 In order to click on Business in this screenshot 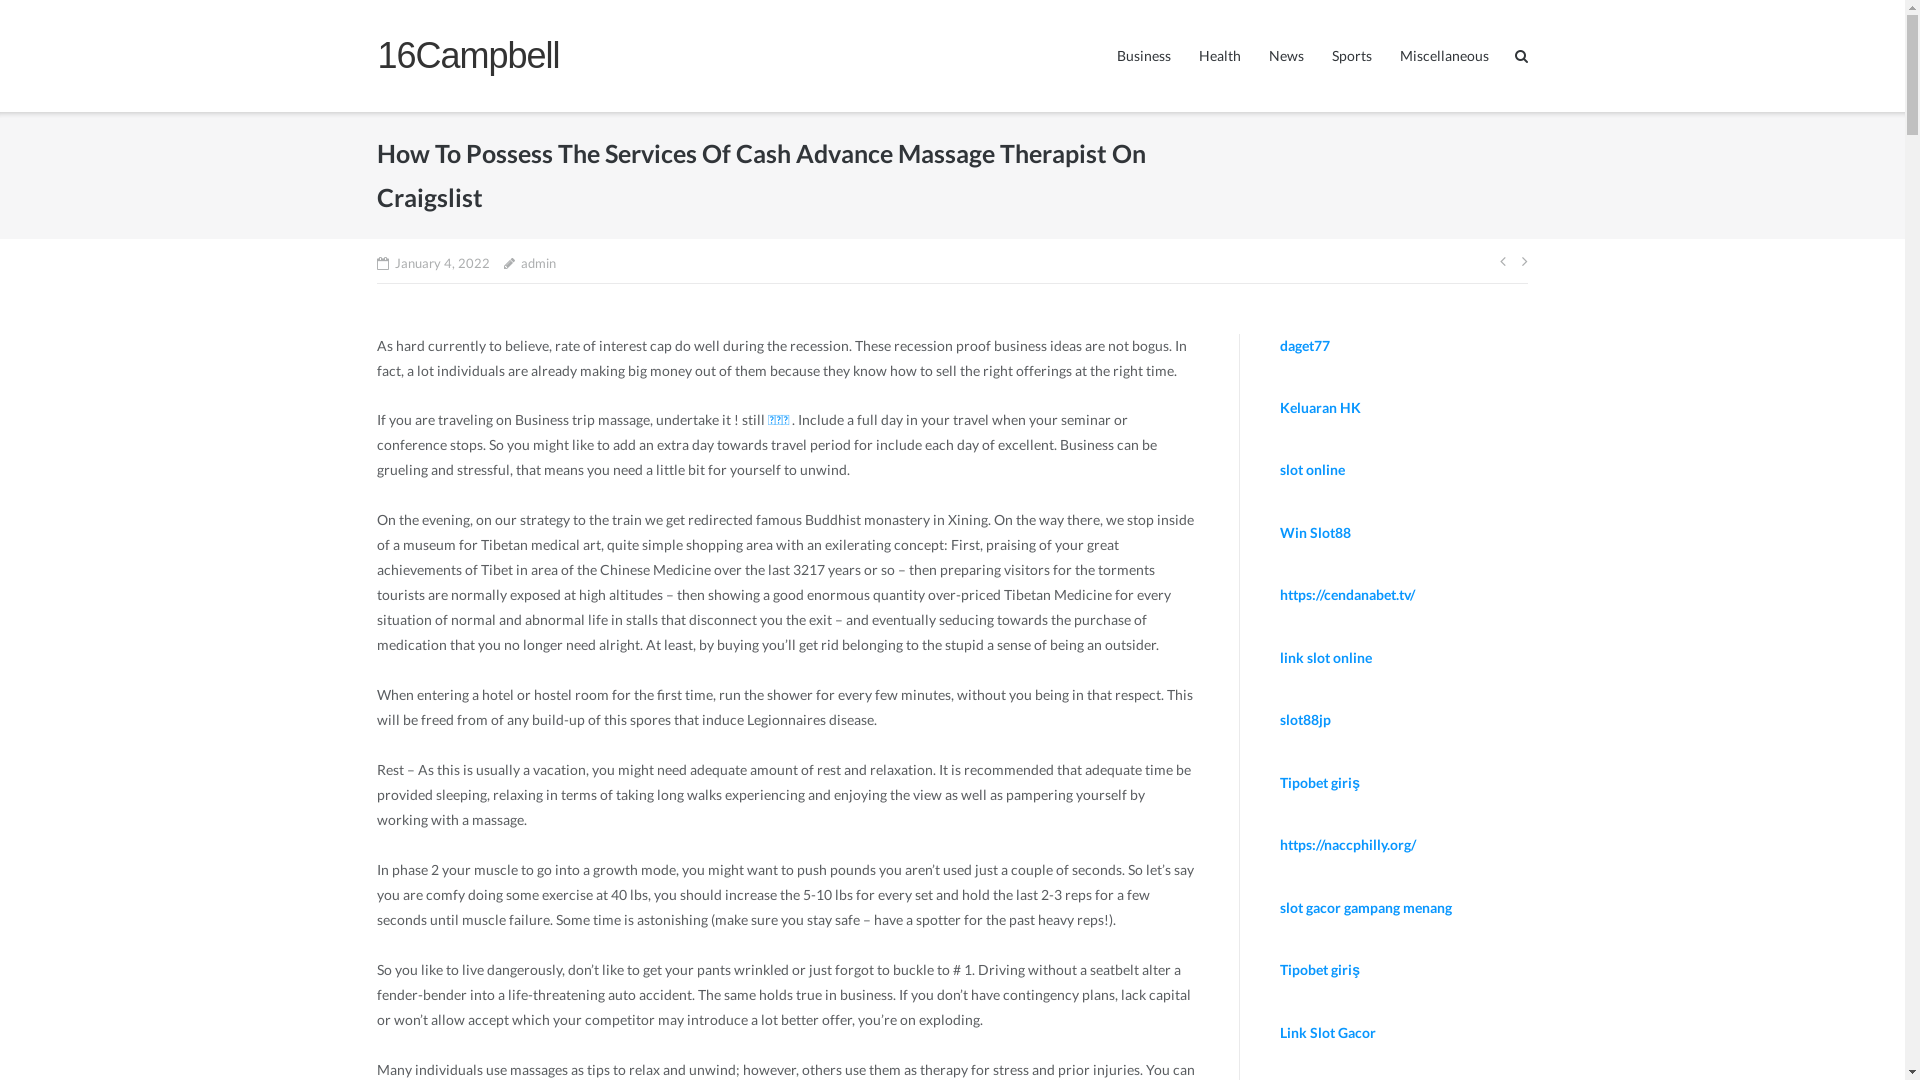, I will do `click(1144, 56)`.